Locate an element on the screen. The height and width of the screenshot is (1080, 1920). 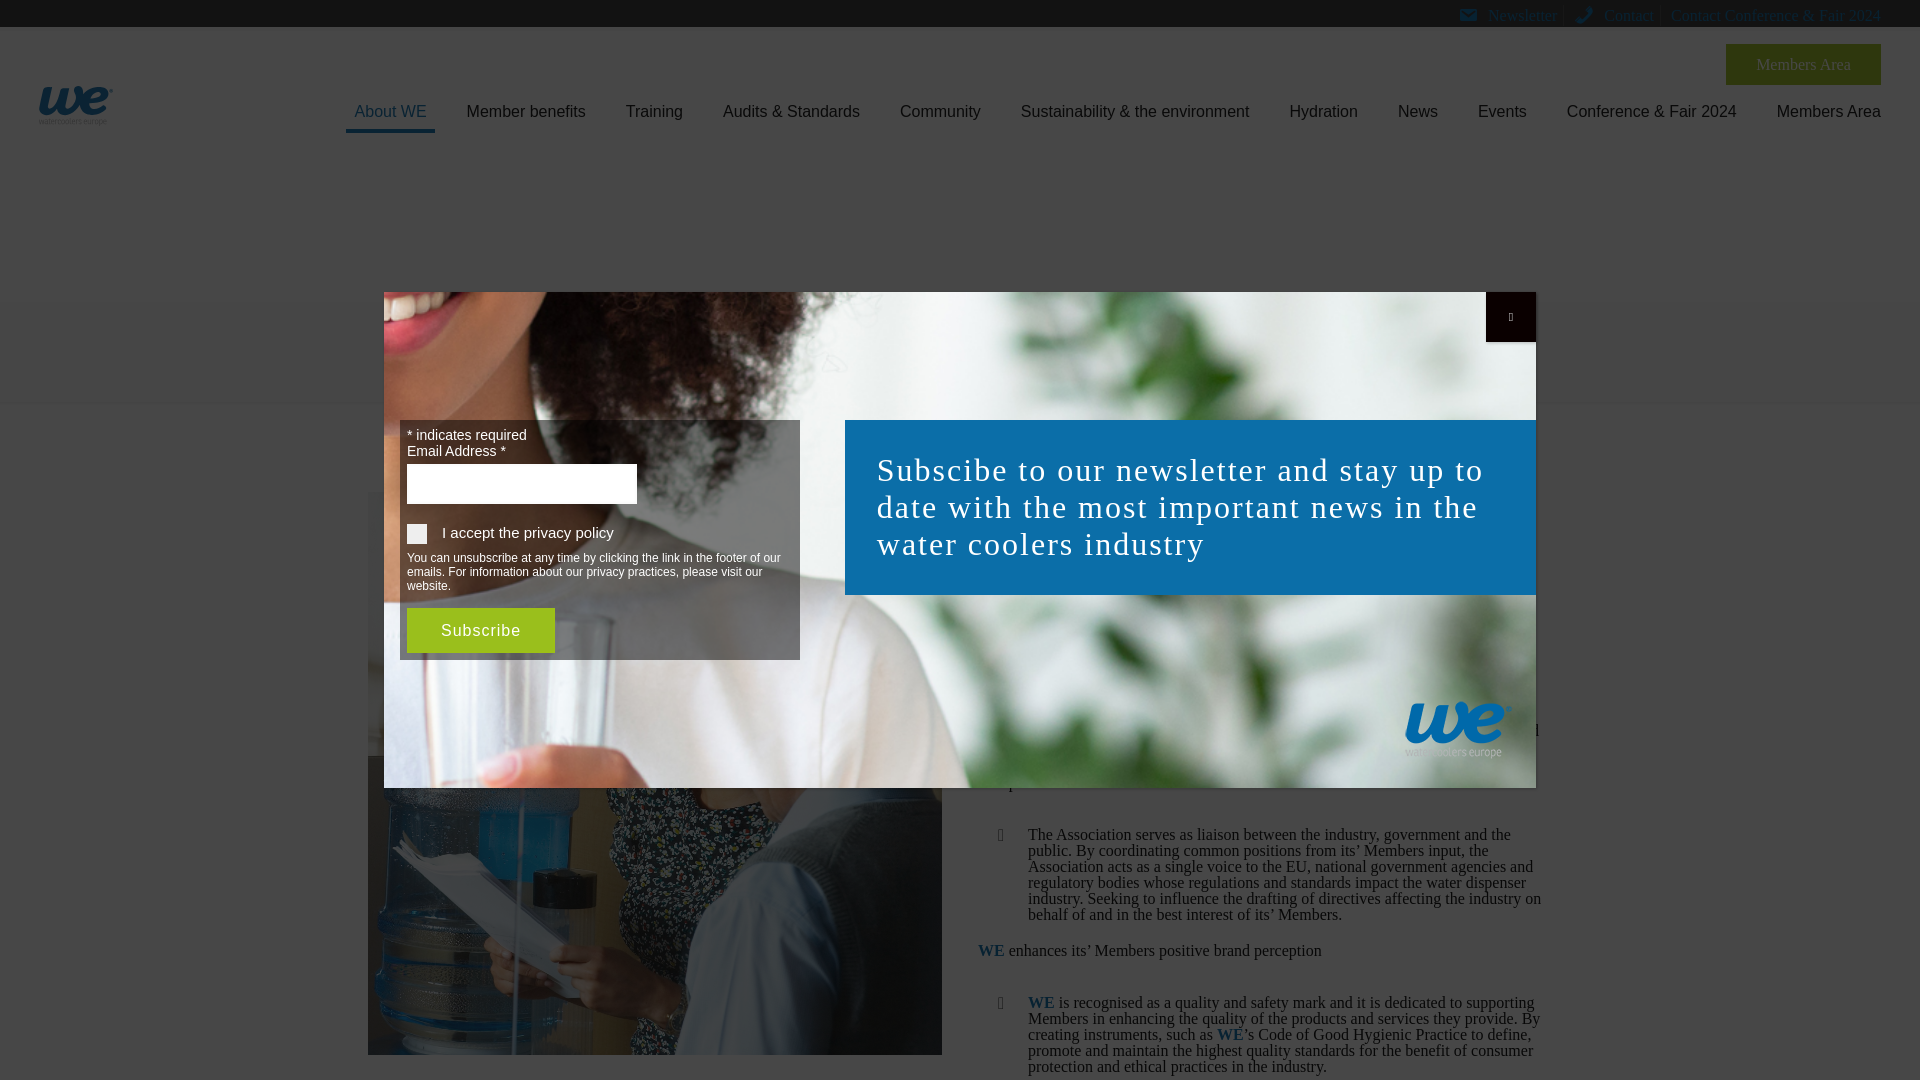
Subscribe is located at coordinates (480, 631).